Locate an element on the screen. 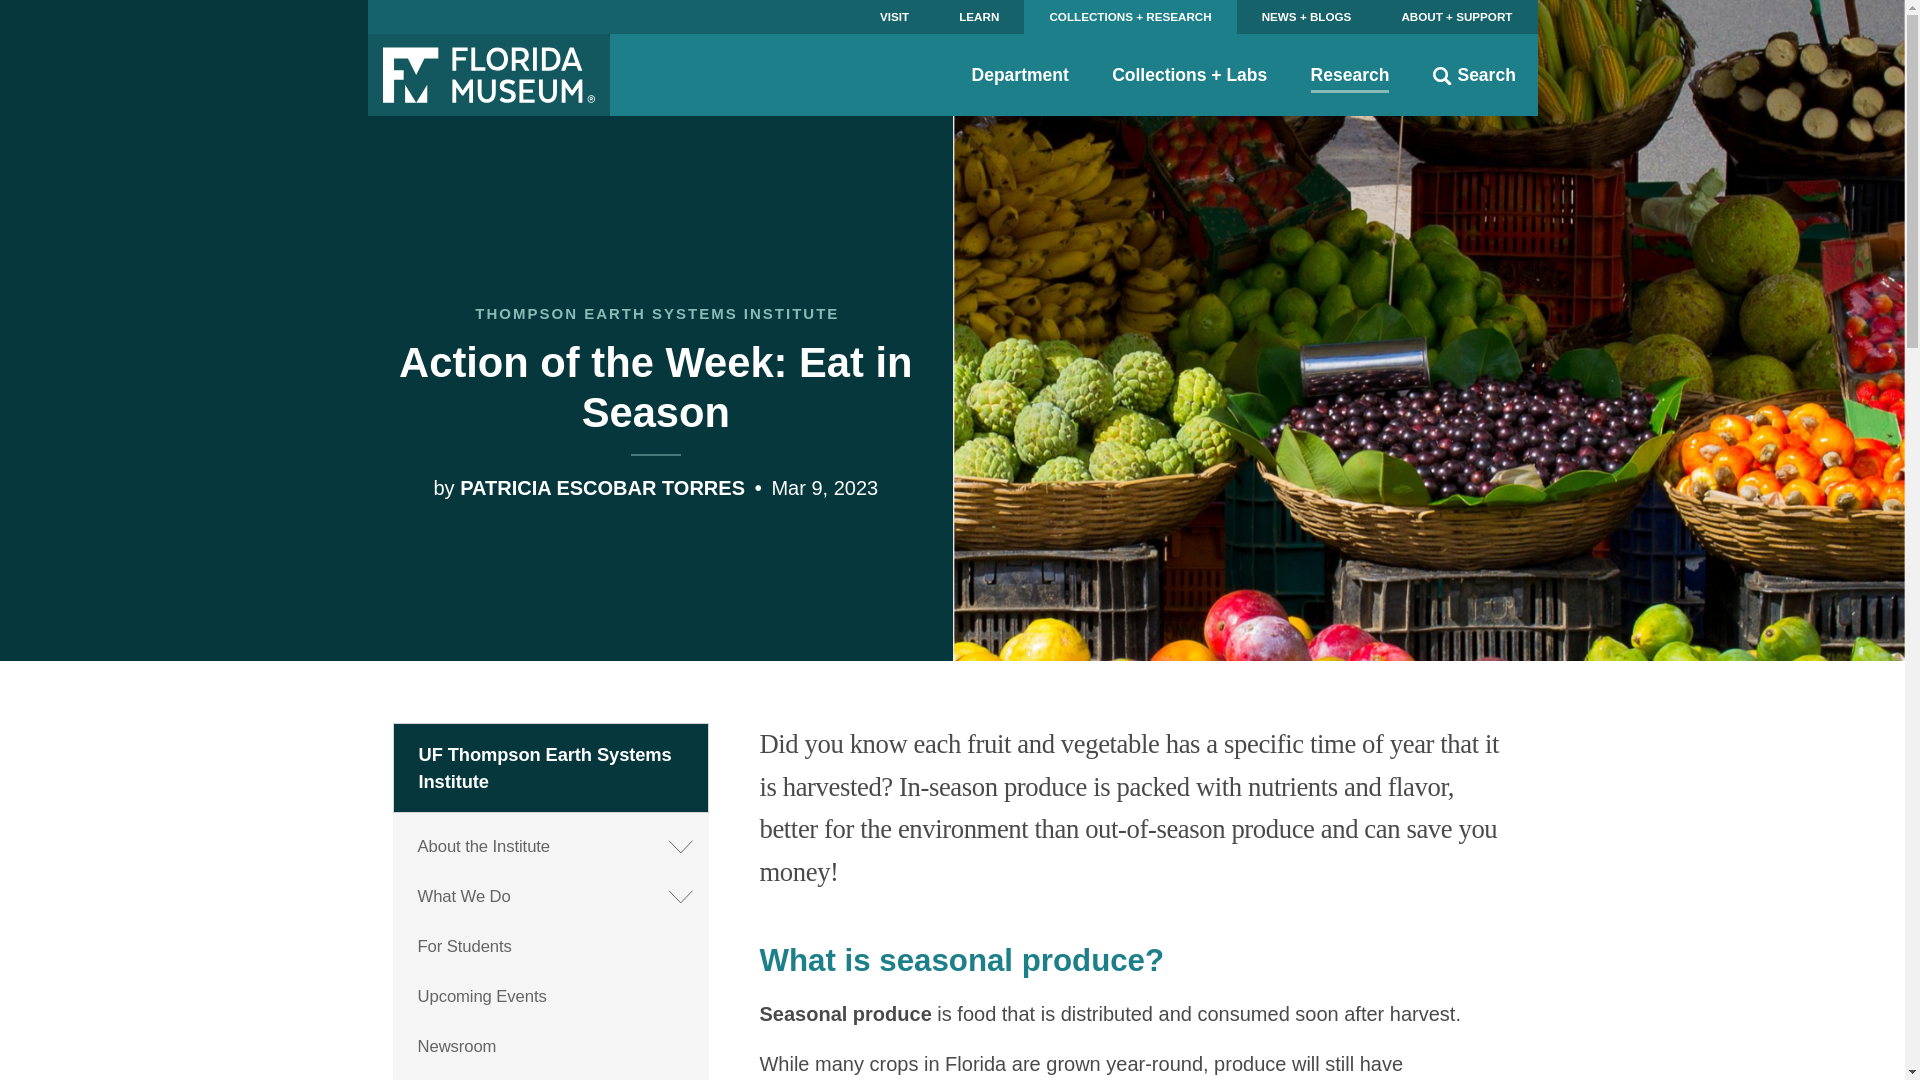 The height and width of the screenshot is (1080, 1920). LEARN is located at coordinates (978, 16).